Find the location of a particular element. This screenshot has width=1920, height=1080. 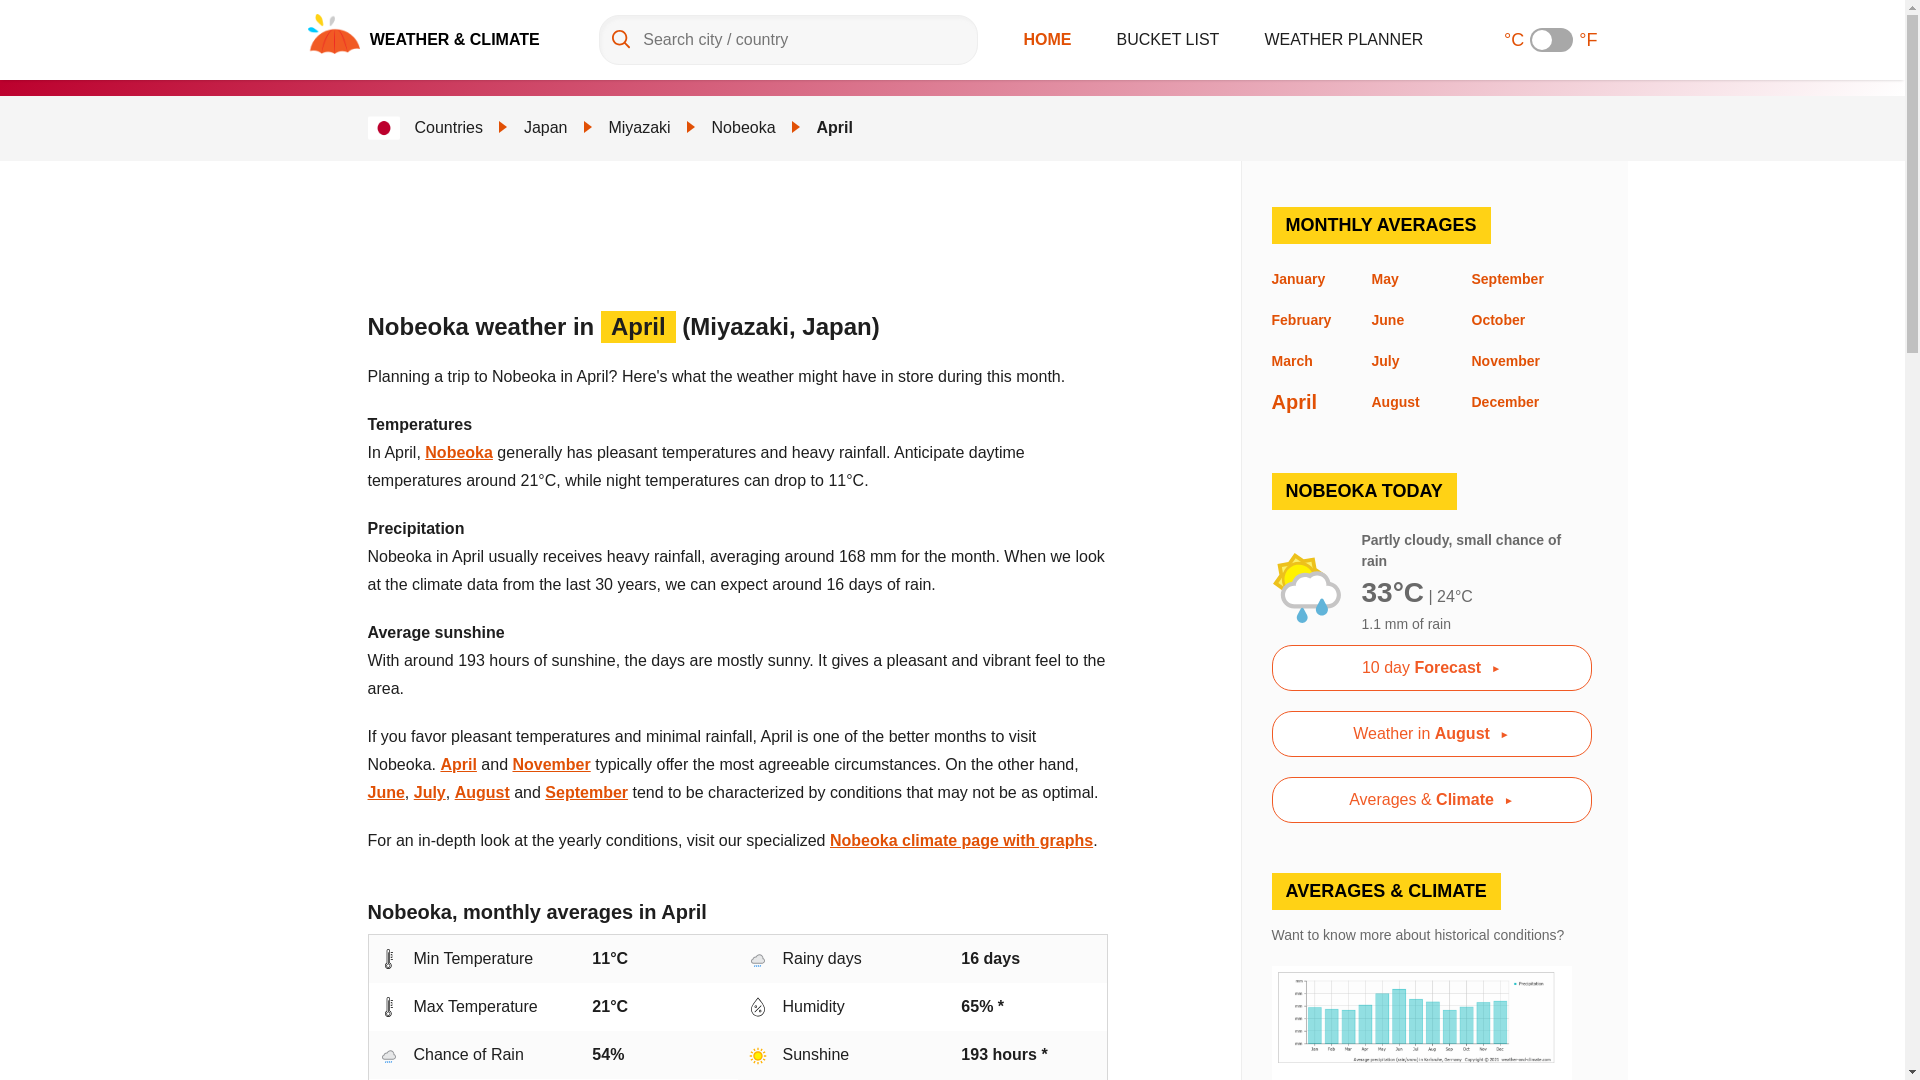

Japan is located at coordinates (546, 127).